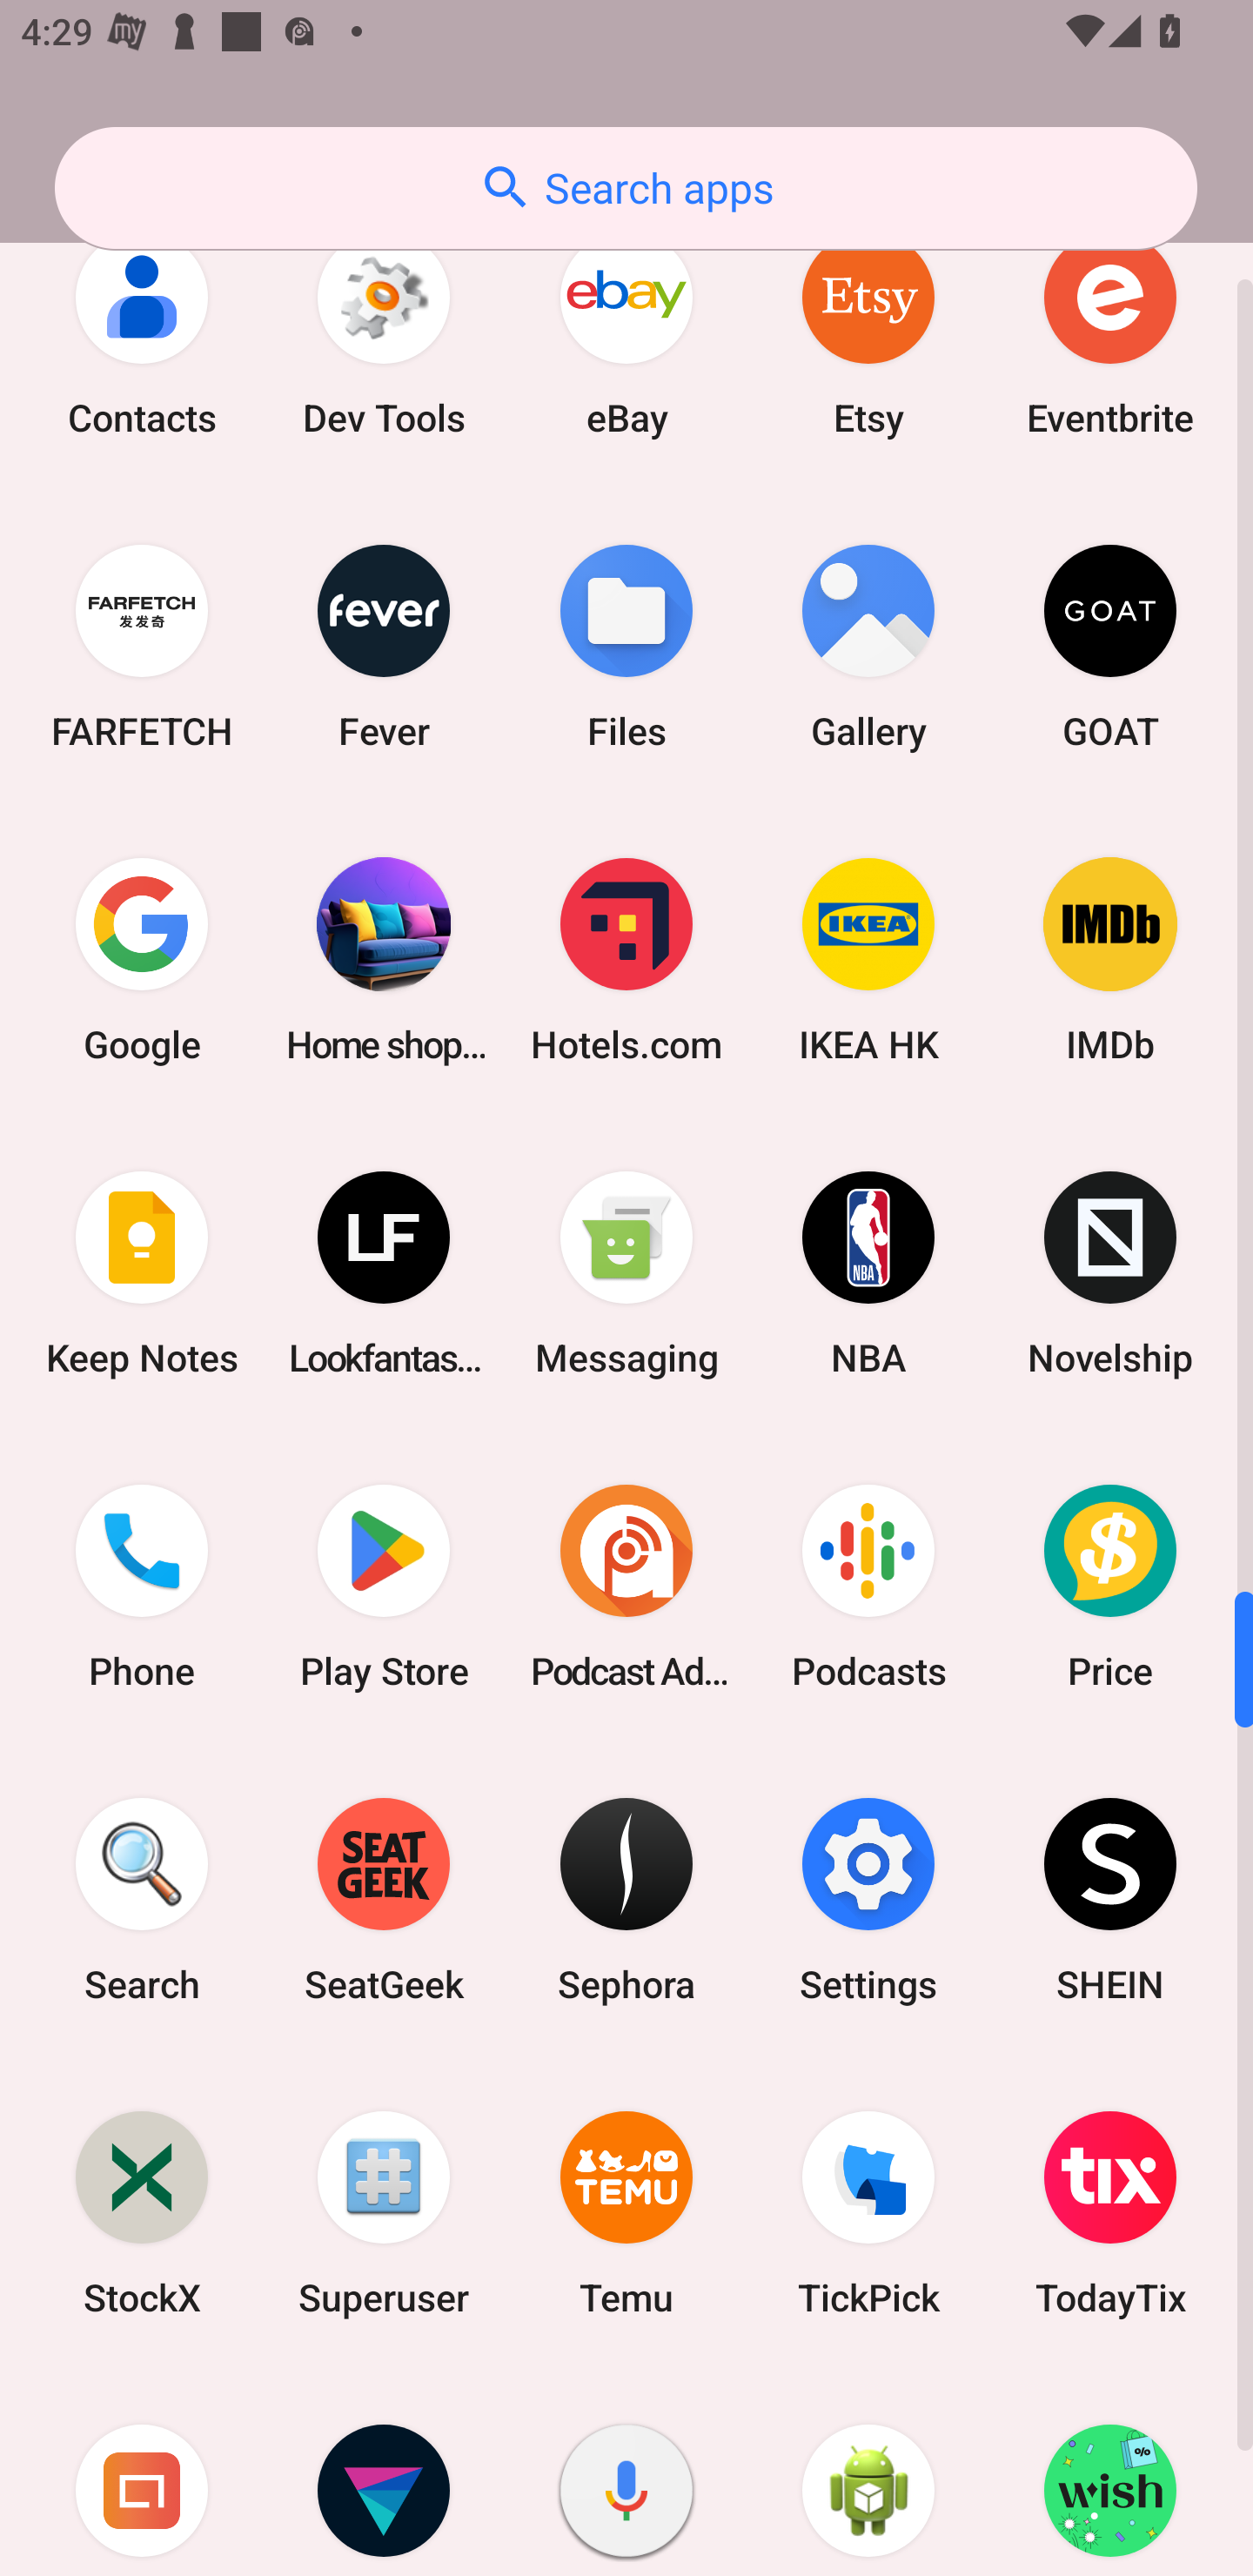 This screenshot has height=2576, width=1253. What do you see at coordinates (142, 1272) in the screenshot?
I see `Keep Notes` at bounding box center [142, 1272].